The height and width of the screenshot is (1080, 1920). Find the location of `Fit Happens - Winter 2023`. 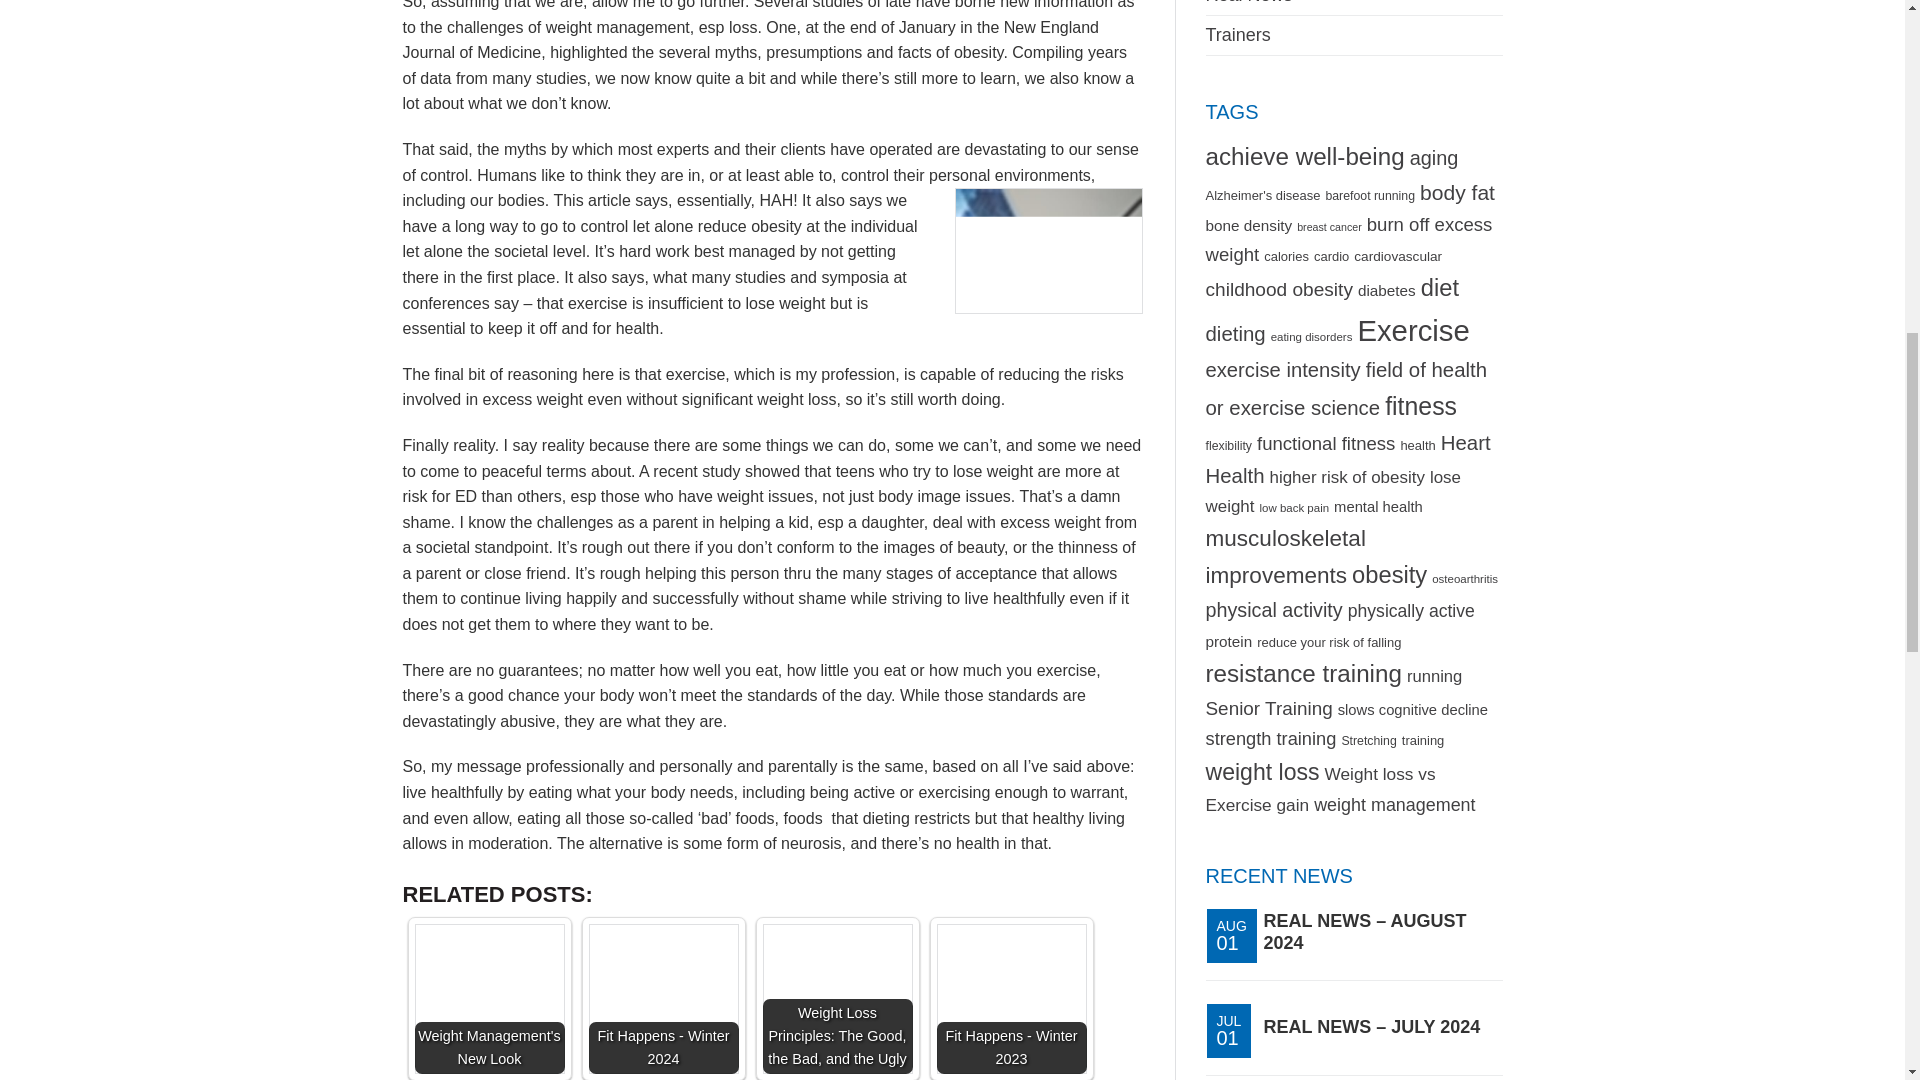

Fit Happens - Winter 2023 is located at coordinates (1011, 998).